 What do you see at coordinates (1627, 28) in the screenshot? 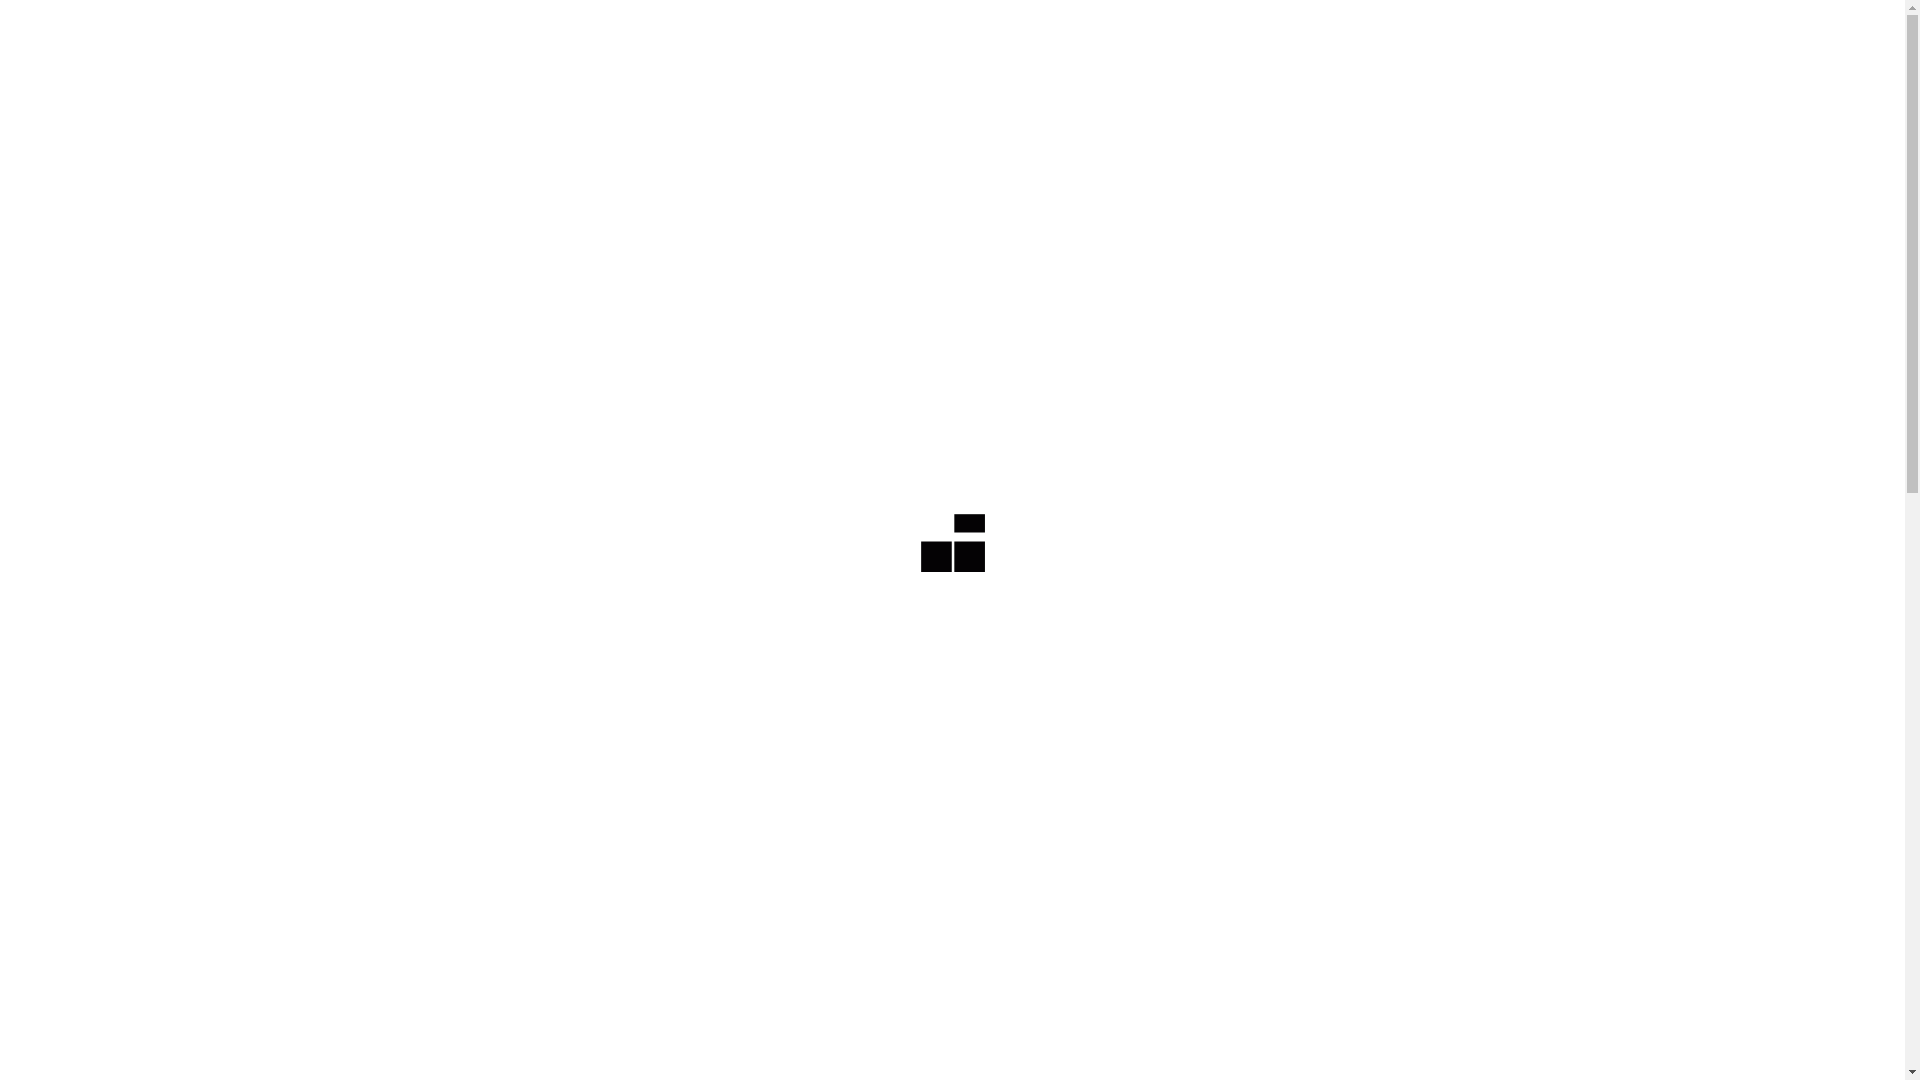
I see `sales@hcsvic.com.au` at bounding box center [1627, 28].